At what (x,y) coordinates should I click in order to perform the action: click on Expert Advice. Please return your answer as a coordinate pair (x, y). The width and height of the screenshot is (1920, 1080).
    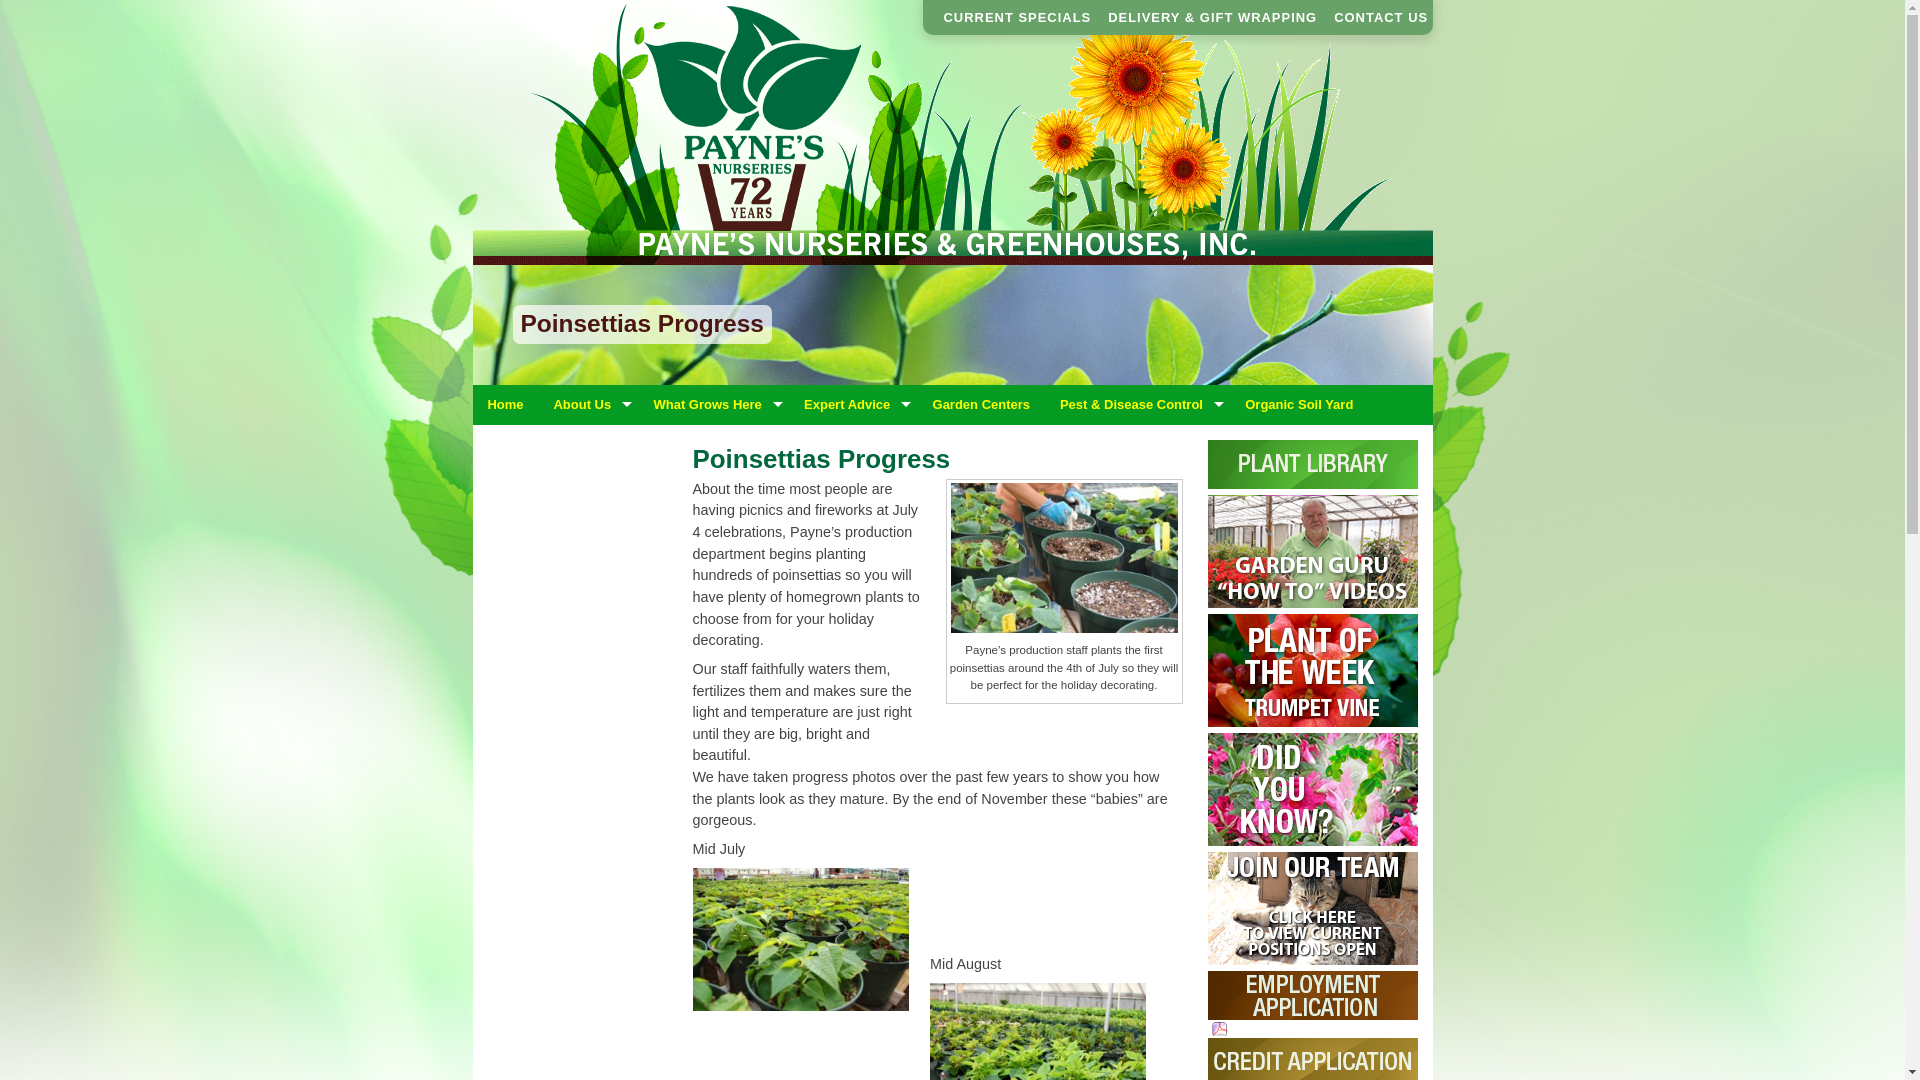
    Looking at the image, I should click on (853, 404).